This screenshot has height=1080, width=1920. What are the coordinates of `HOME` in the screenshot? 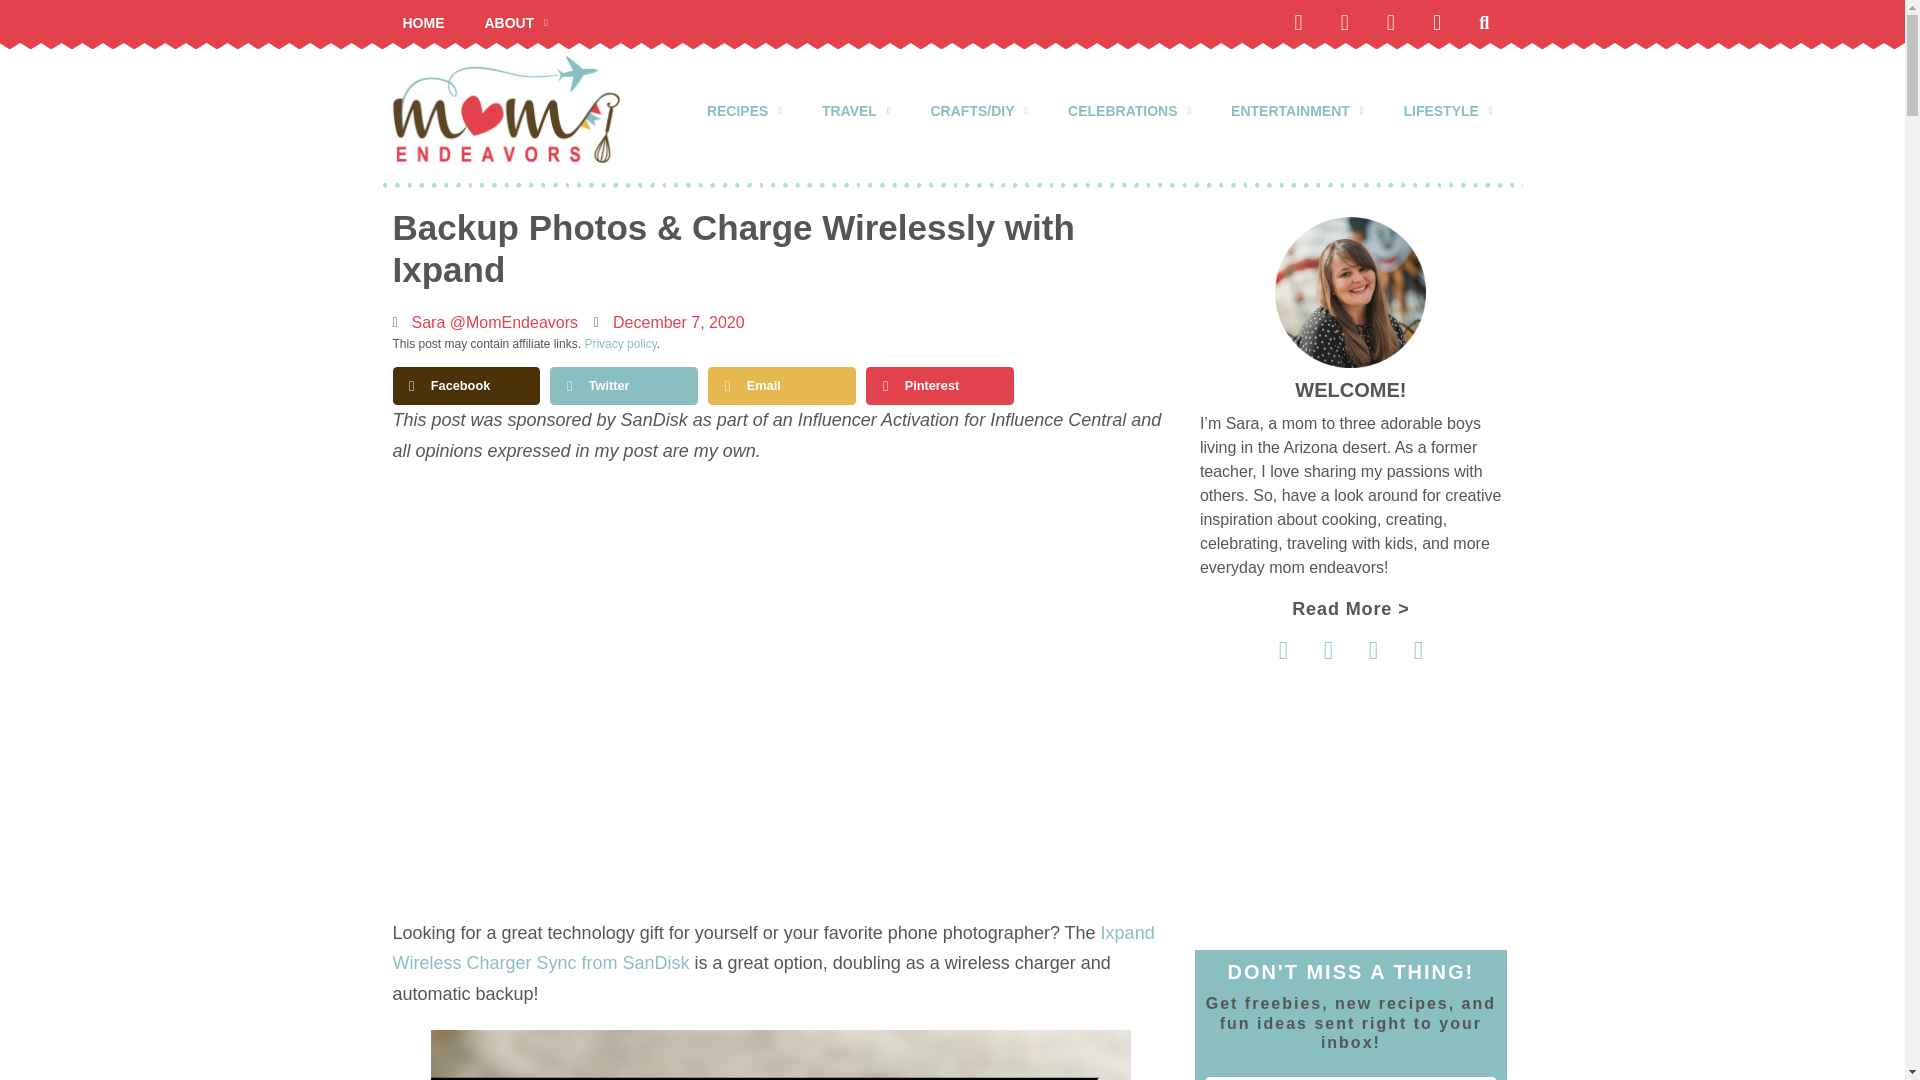 It's located at (423, 23).